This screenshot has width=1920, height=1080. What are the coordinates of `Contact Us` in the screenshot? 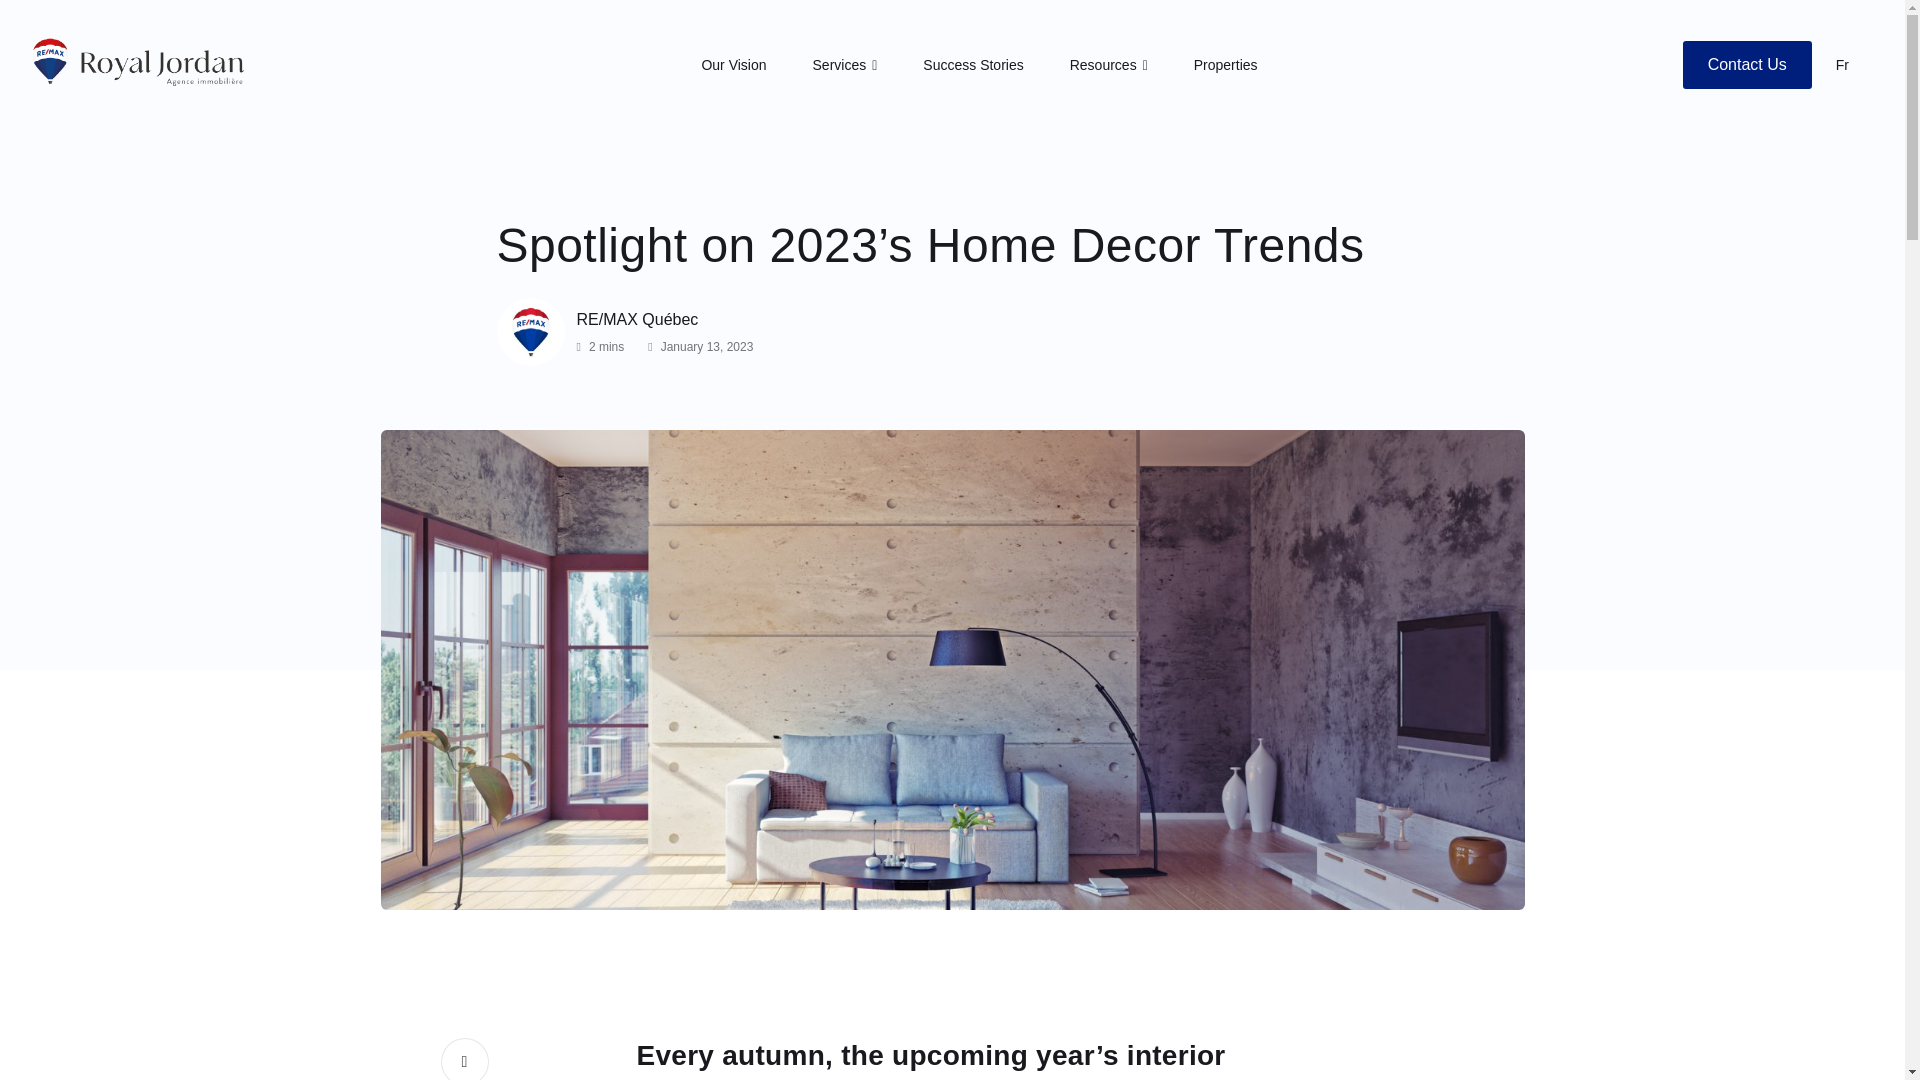 It's located at (1748, 64).